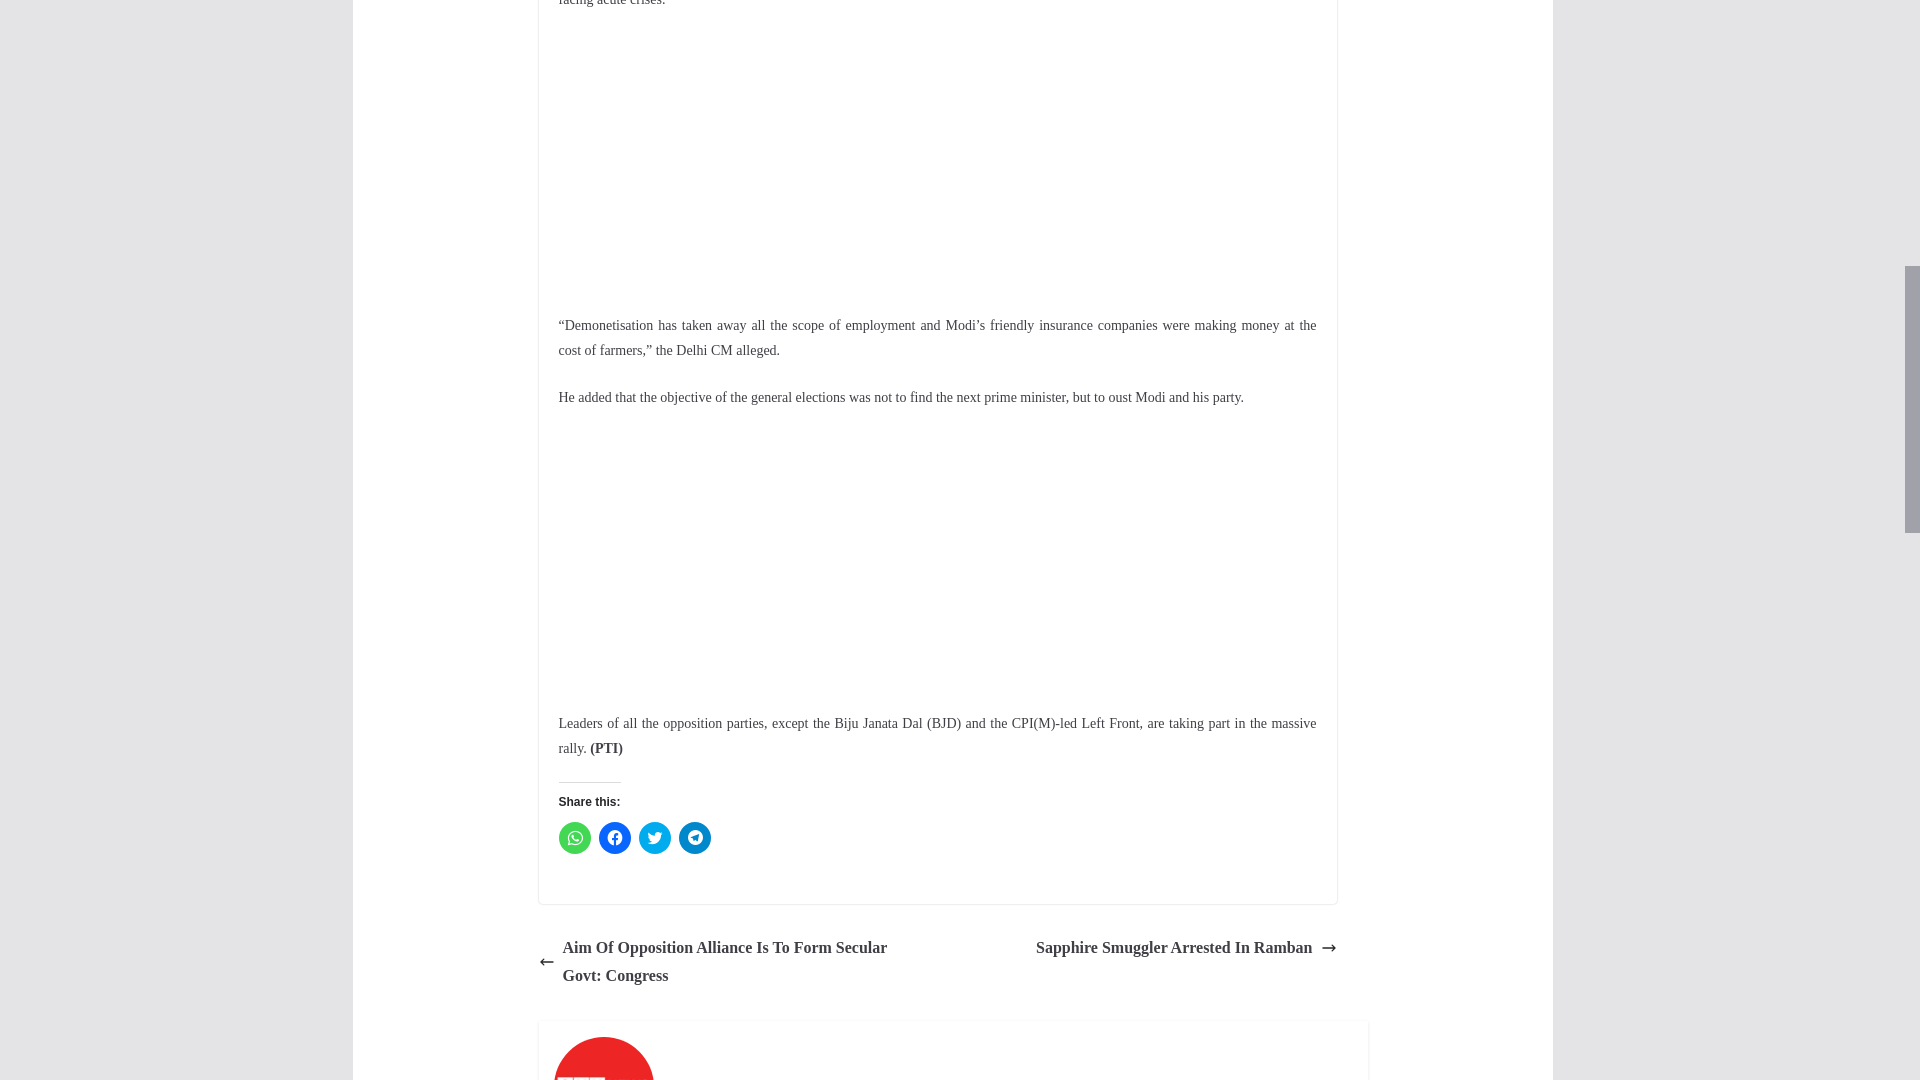 The height and width of the screenshot is (1080, 1920). What do you see at coordinates (936, 173) in the screenshot?
I see `Advertisement` at bounding box center [936, 173].